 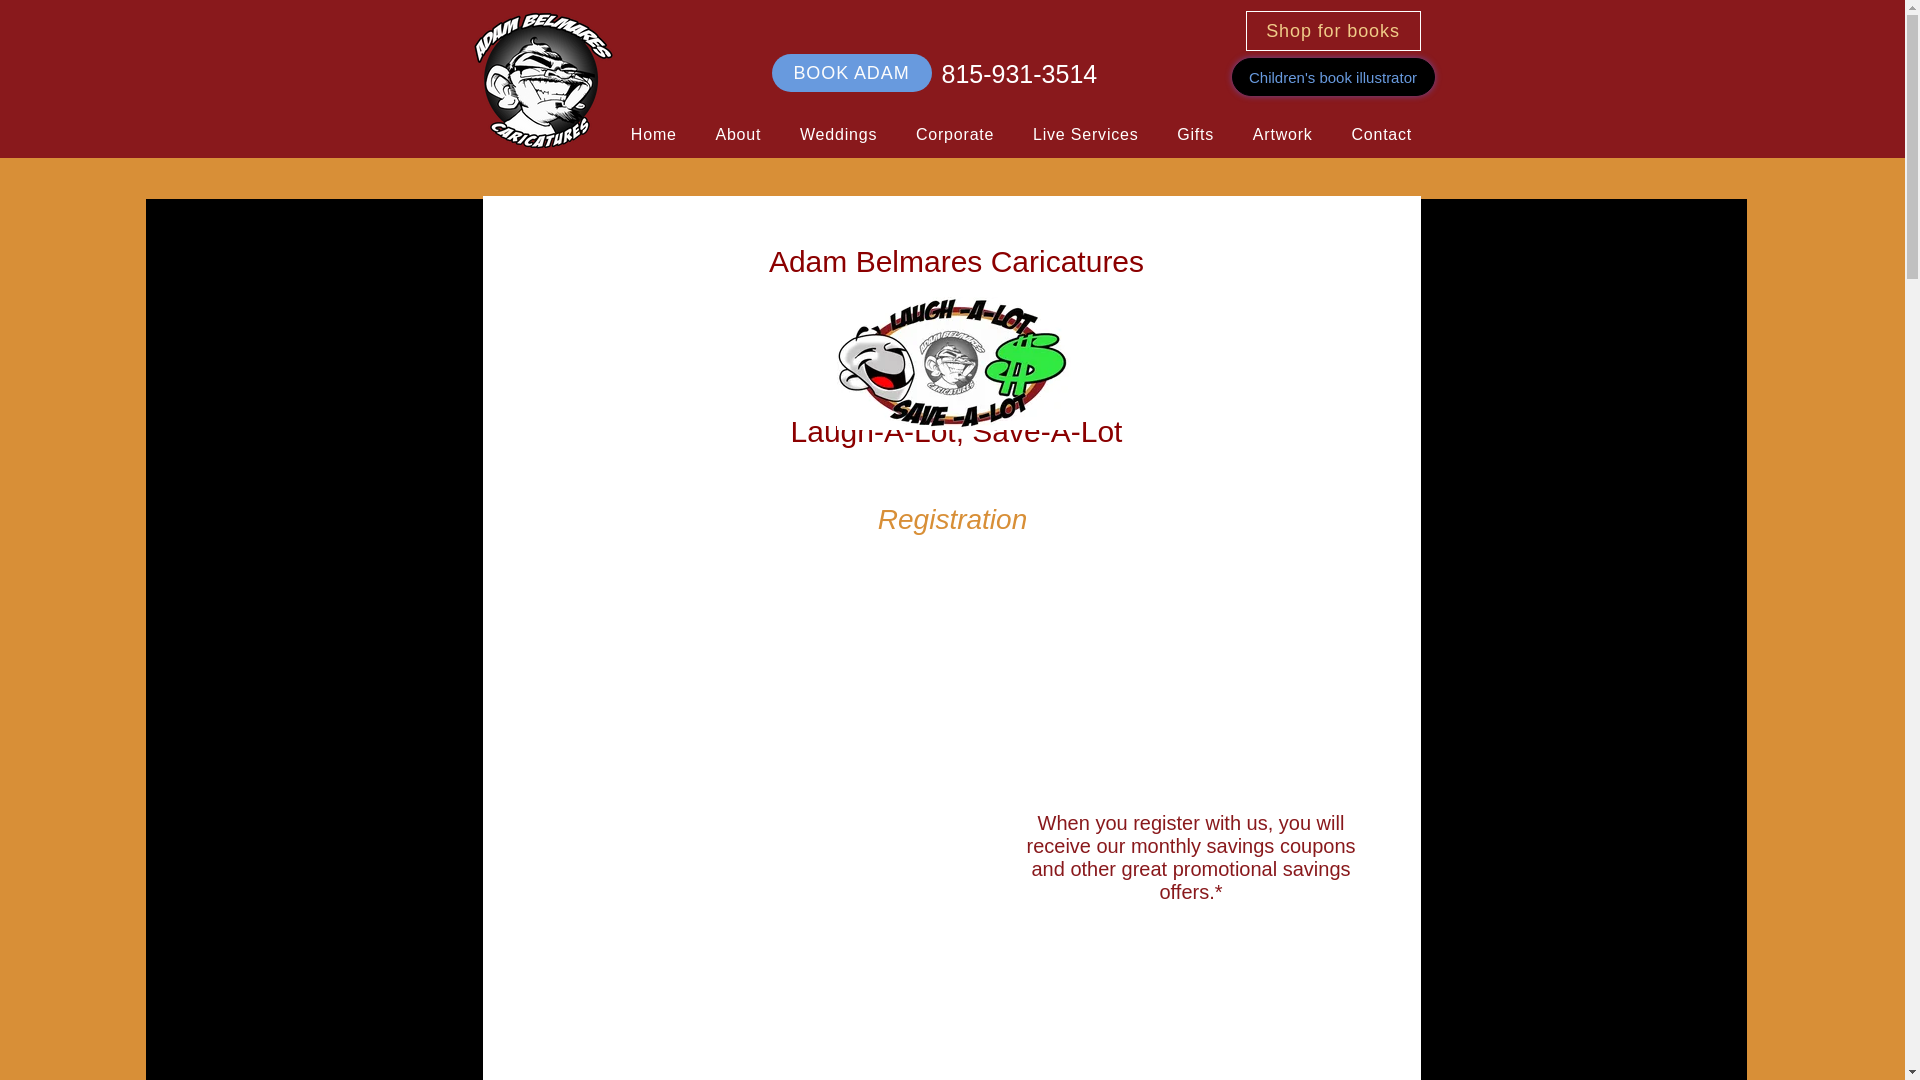 What do you see at coordinates (838, 134) in the screenshot?
I see `Weddings` at bounding box center [838, 134].